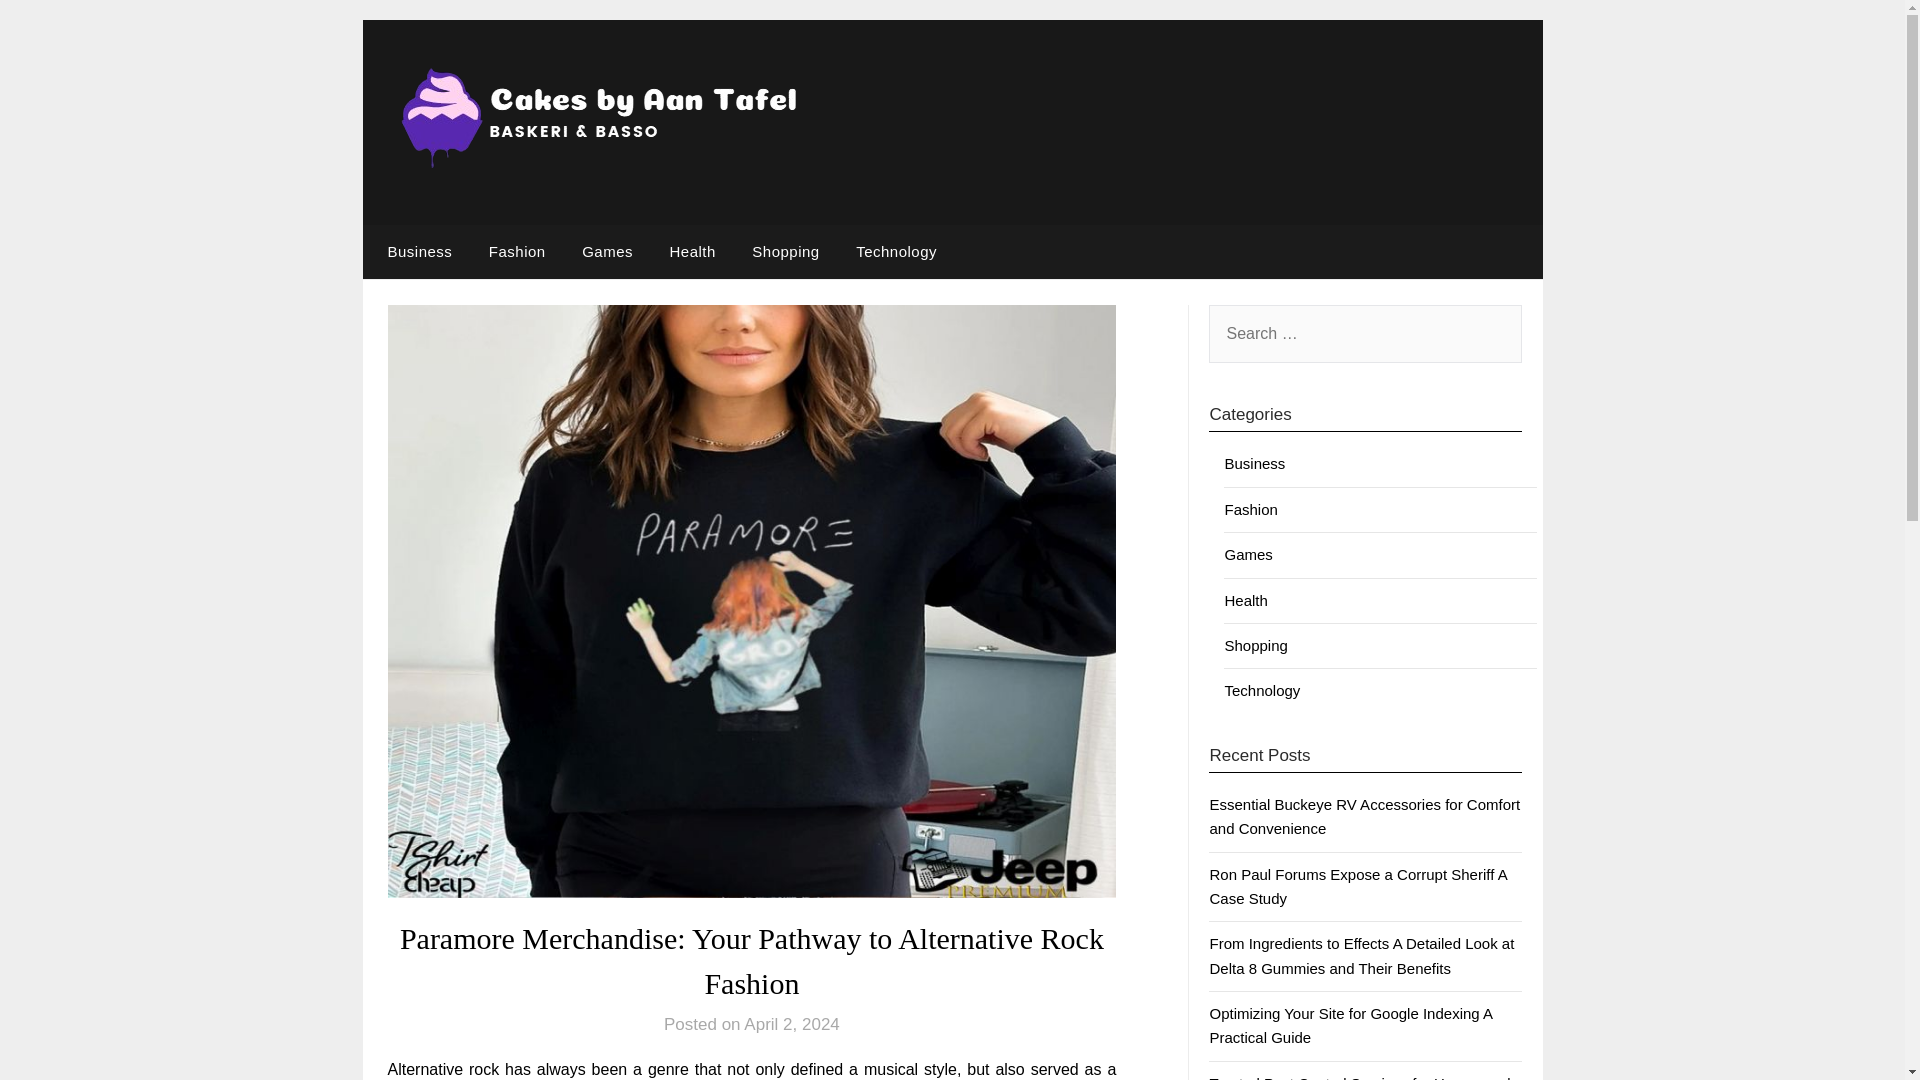 Image resolution: width=1920 pixels, height=1080 pixels. Describe the element at coordinates (415, 251) in the screenshot. I see `Business` at that location.